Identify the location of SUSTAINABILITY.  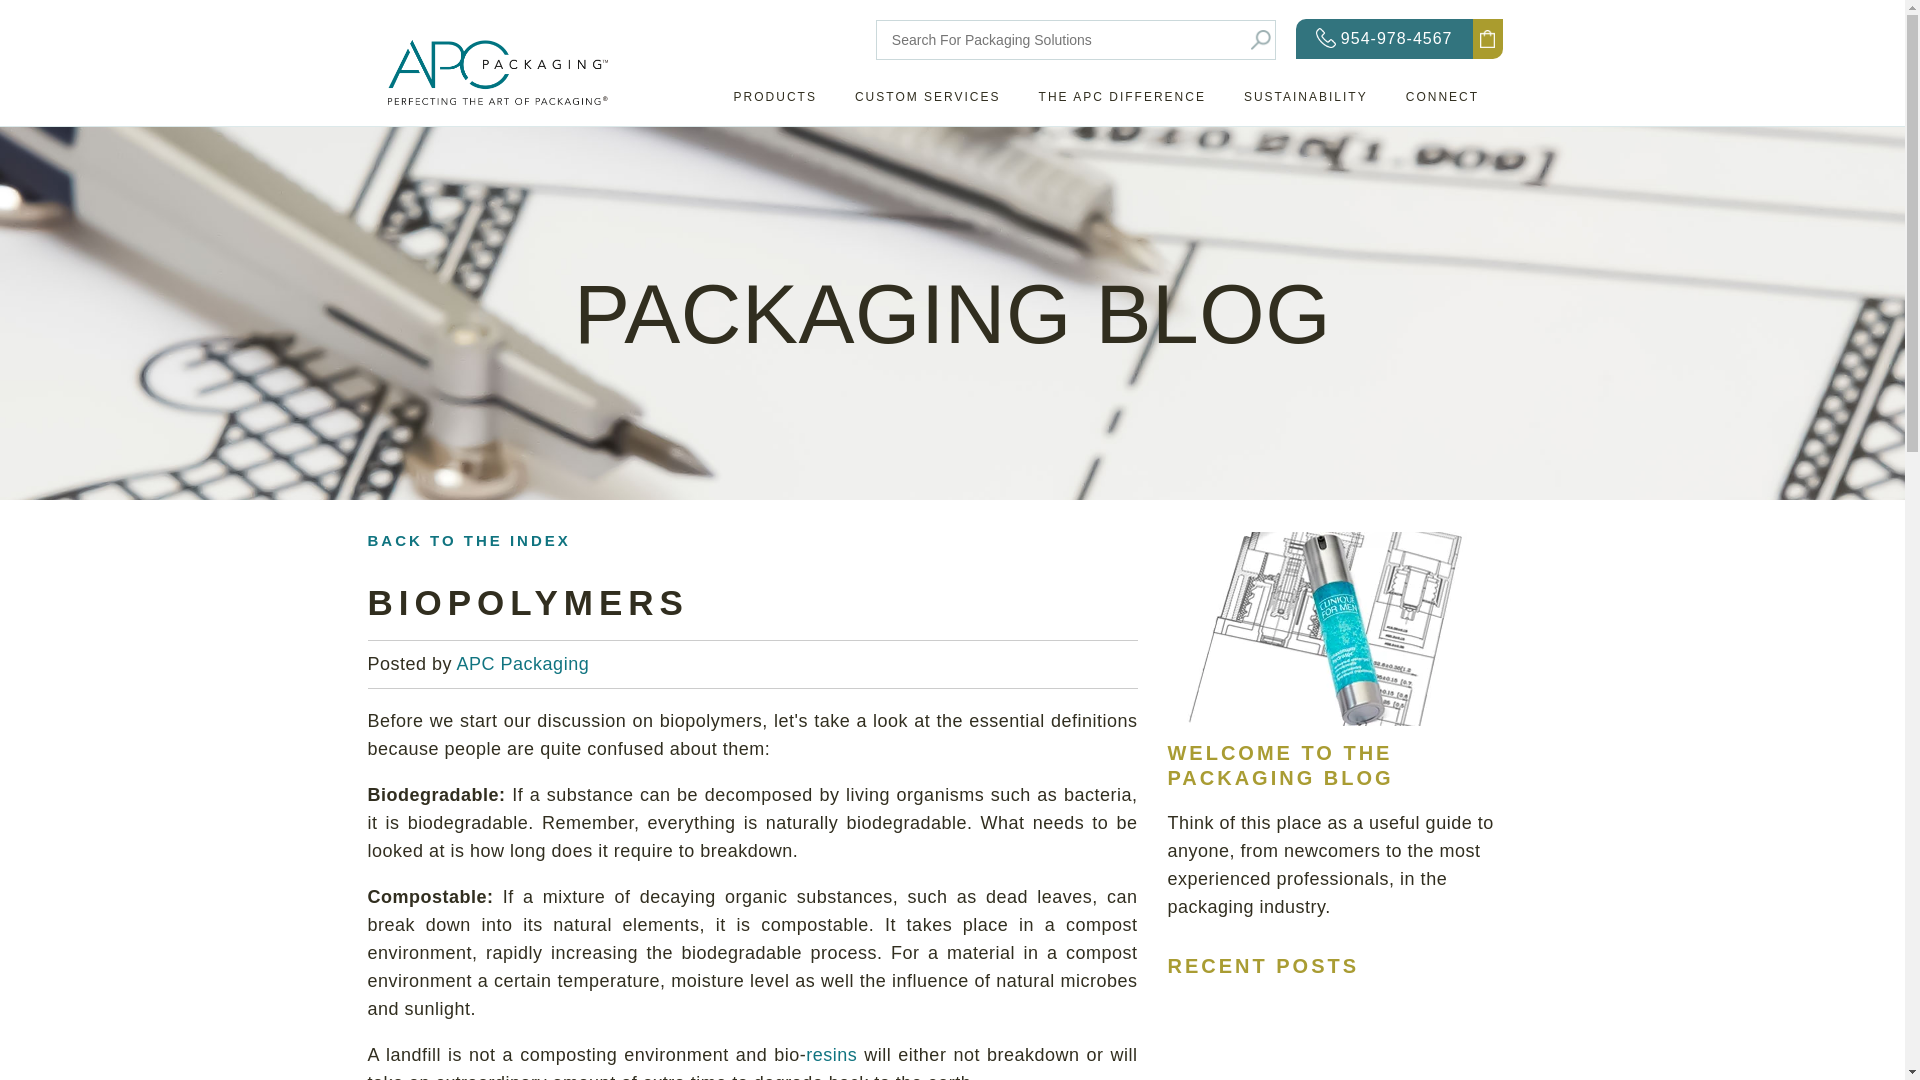
(1305, 100).